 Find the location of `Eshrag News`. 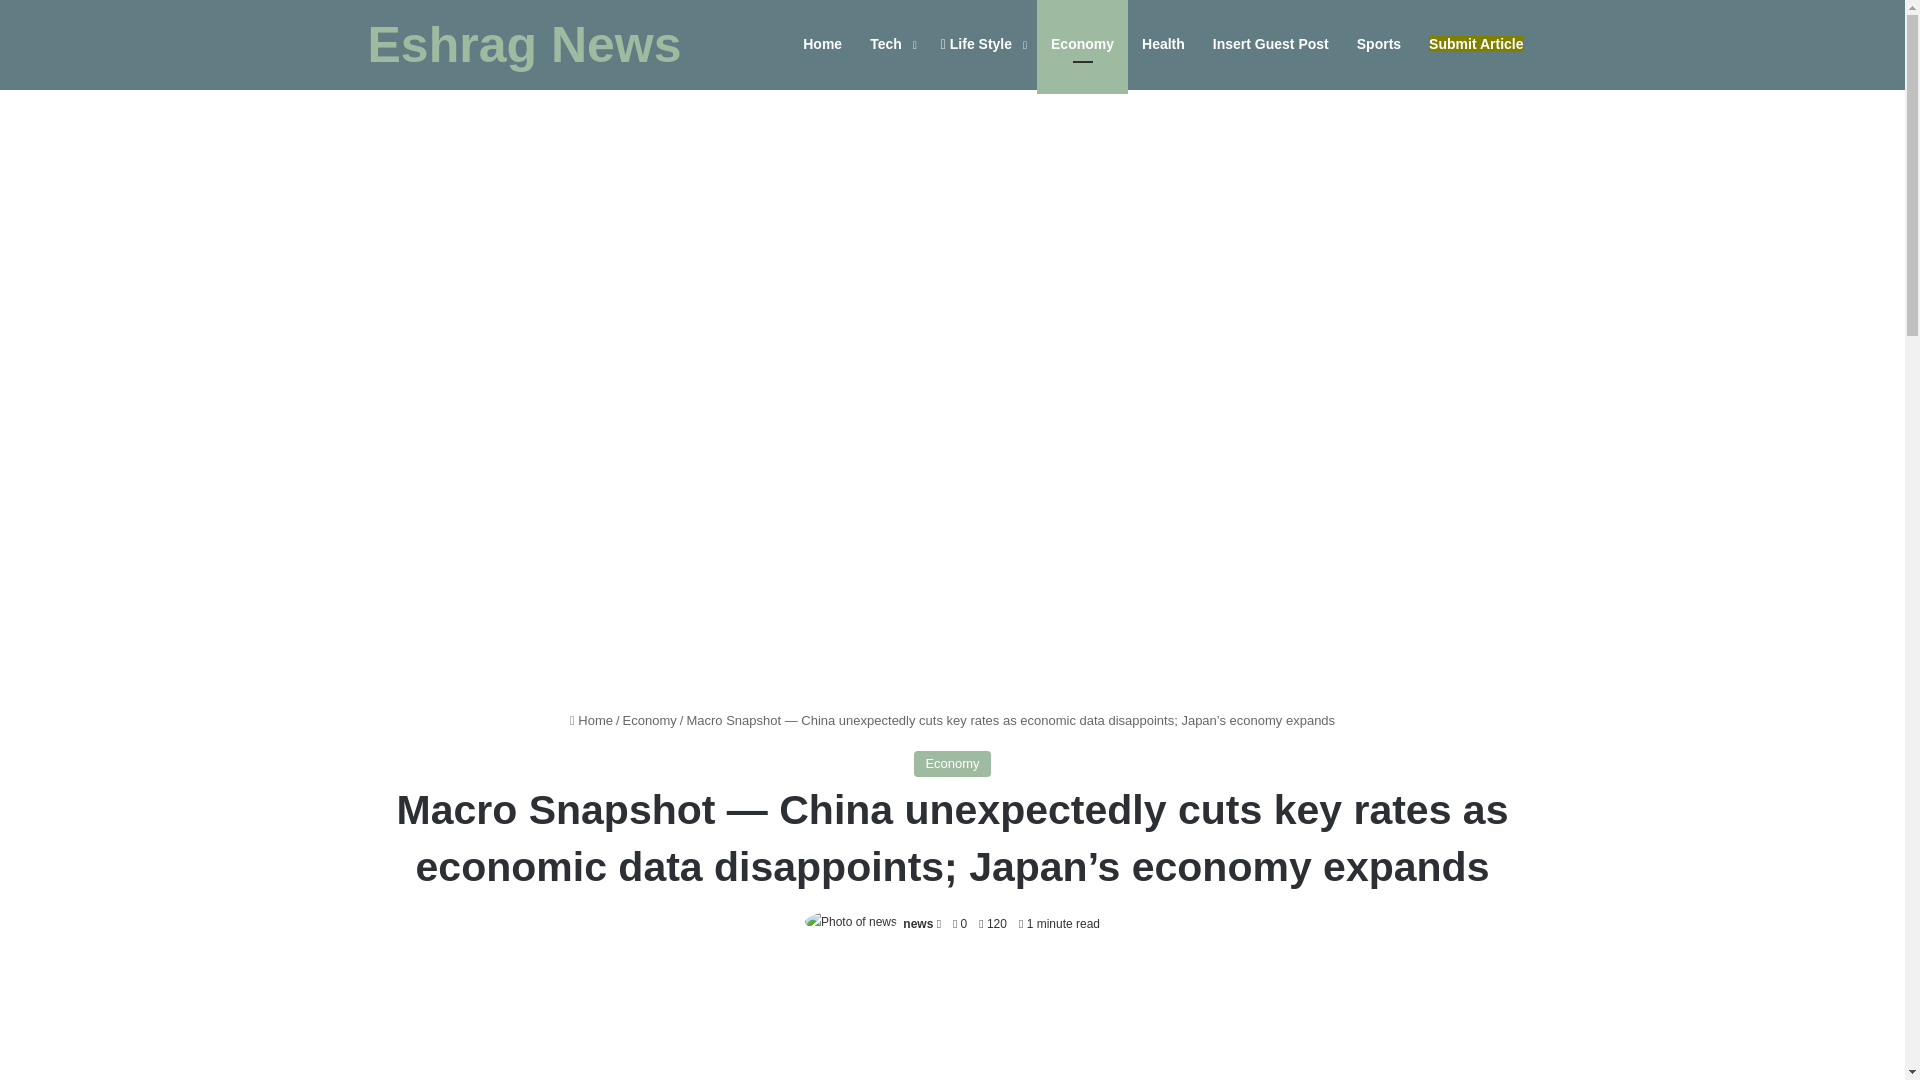

Eshrag News is located at coordinates (524, 45).